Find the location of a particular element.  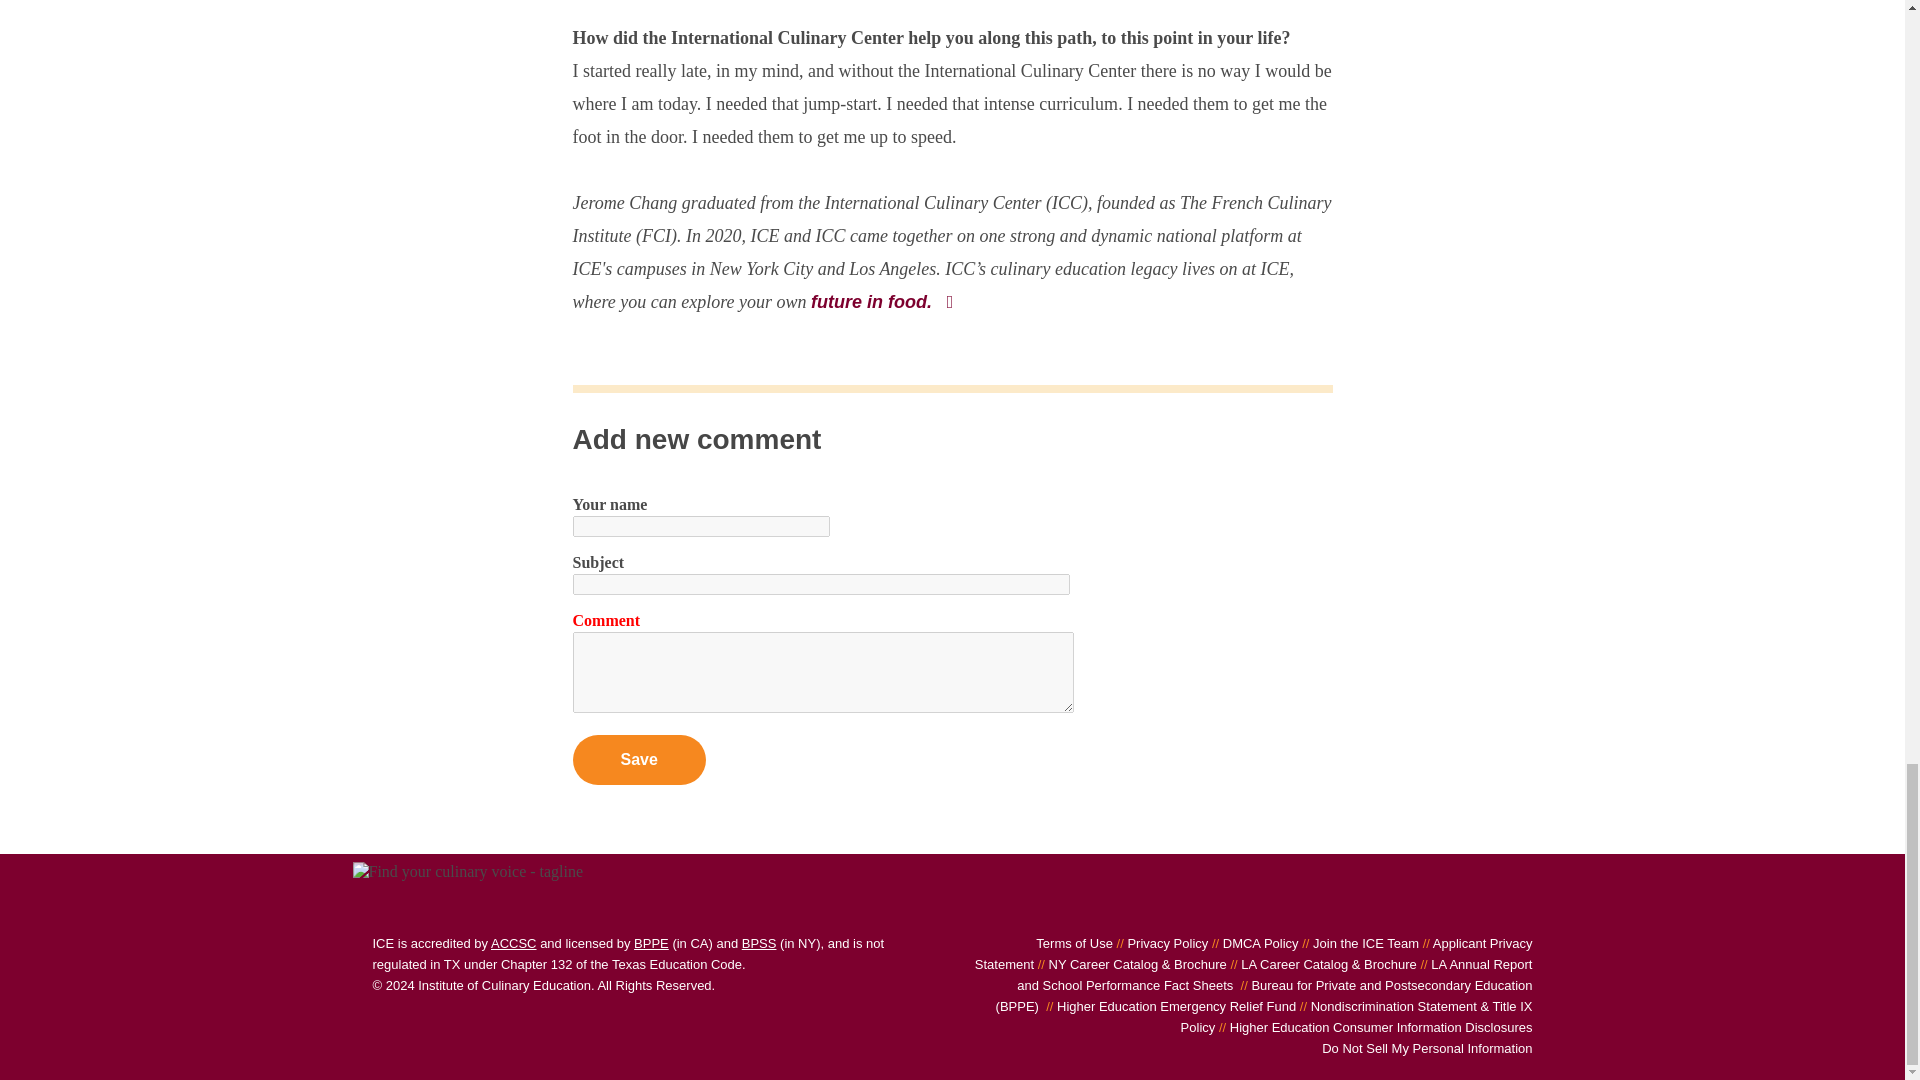

DMCA Policy is located at coordinates (1252, 944).